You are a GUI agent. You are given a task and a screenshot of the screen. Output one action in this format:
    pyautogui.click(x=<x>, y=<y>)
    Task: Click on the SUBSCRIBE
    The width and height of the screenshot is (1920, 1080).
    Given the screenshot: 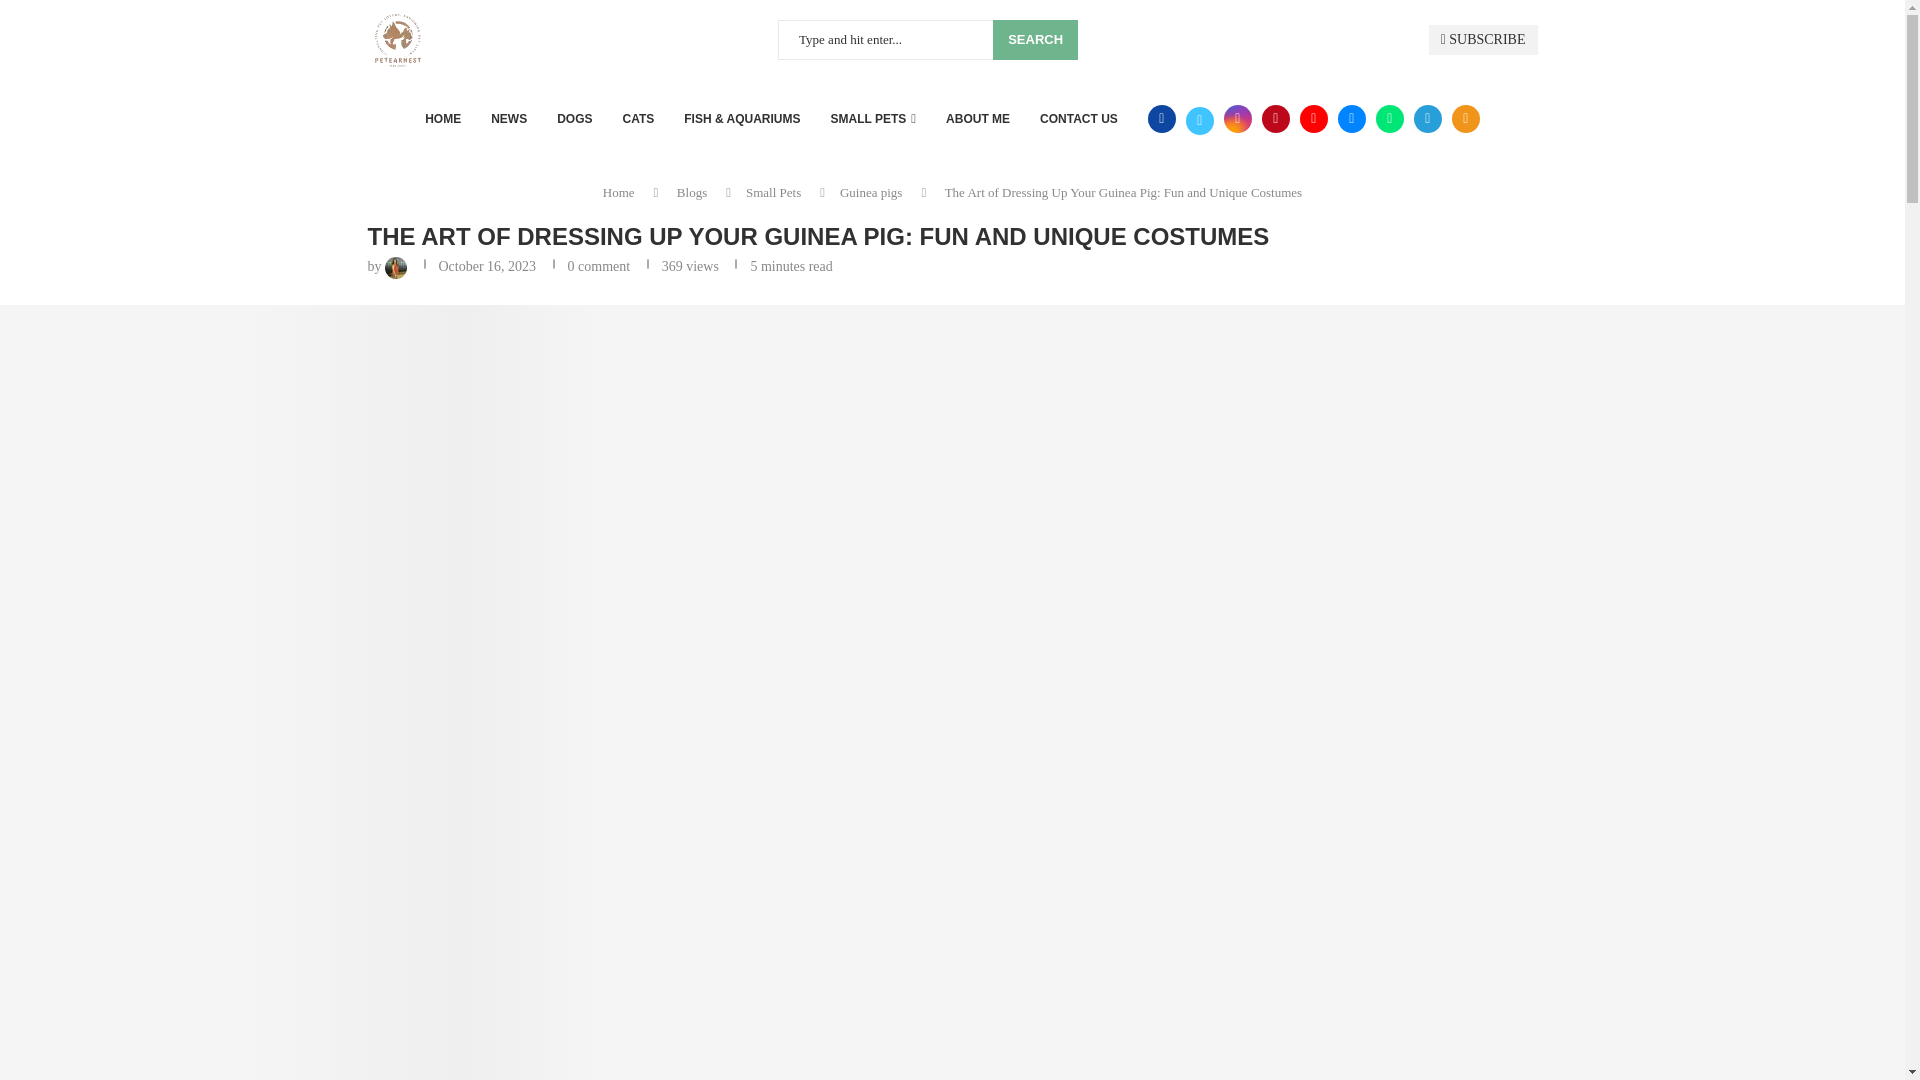 What is the action you would take?
    pyautogui.click(x=1482, y=40)
    